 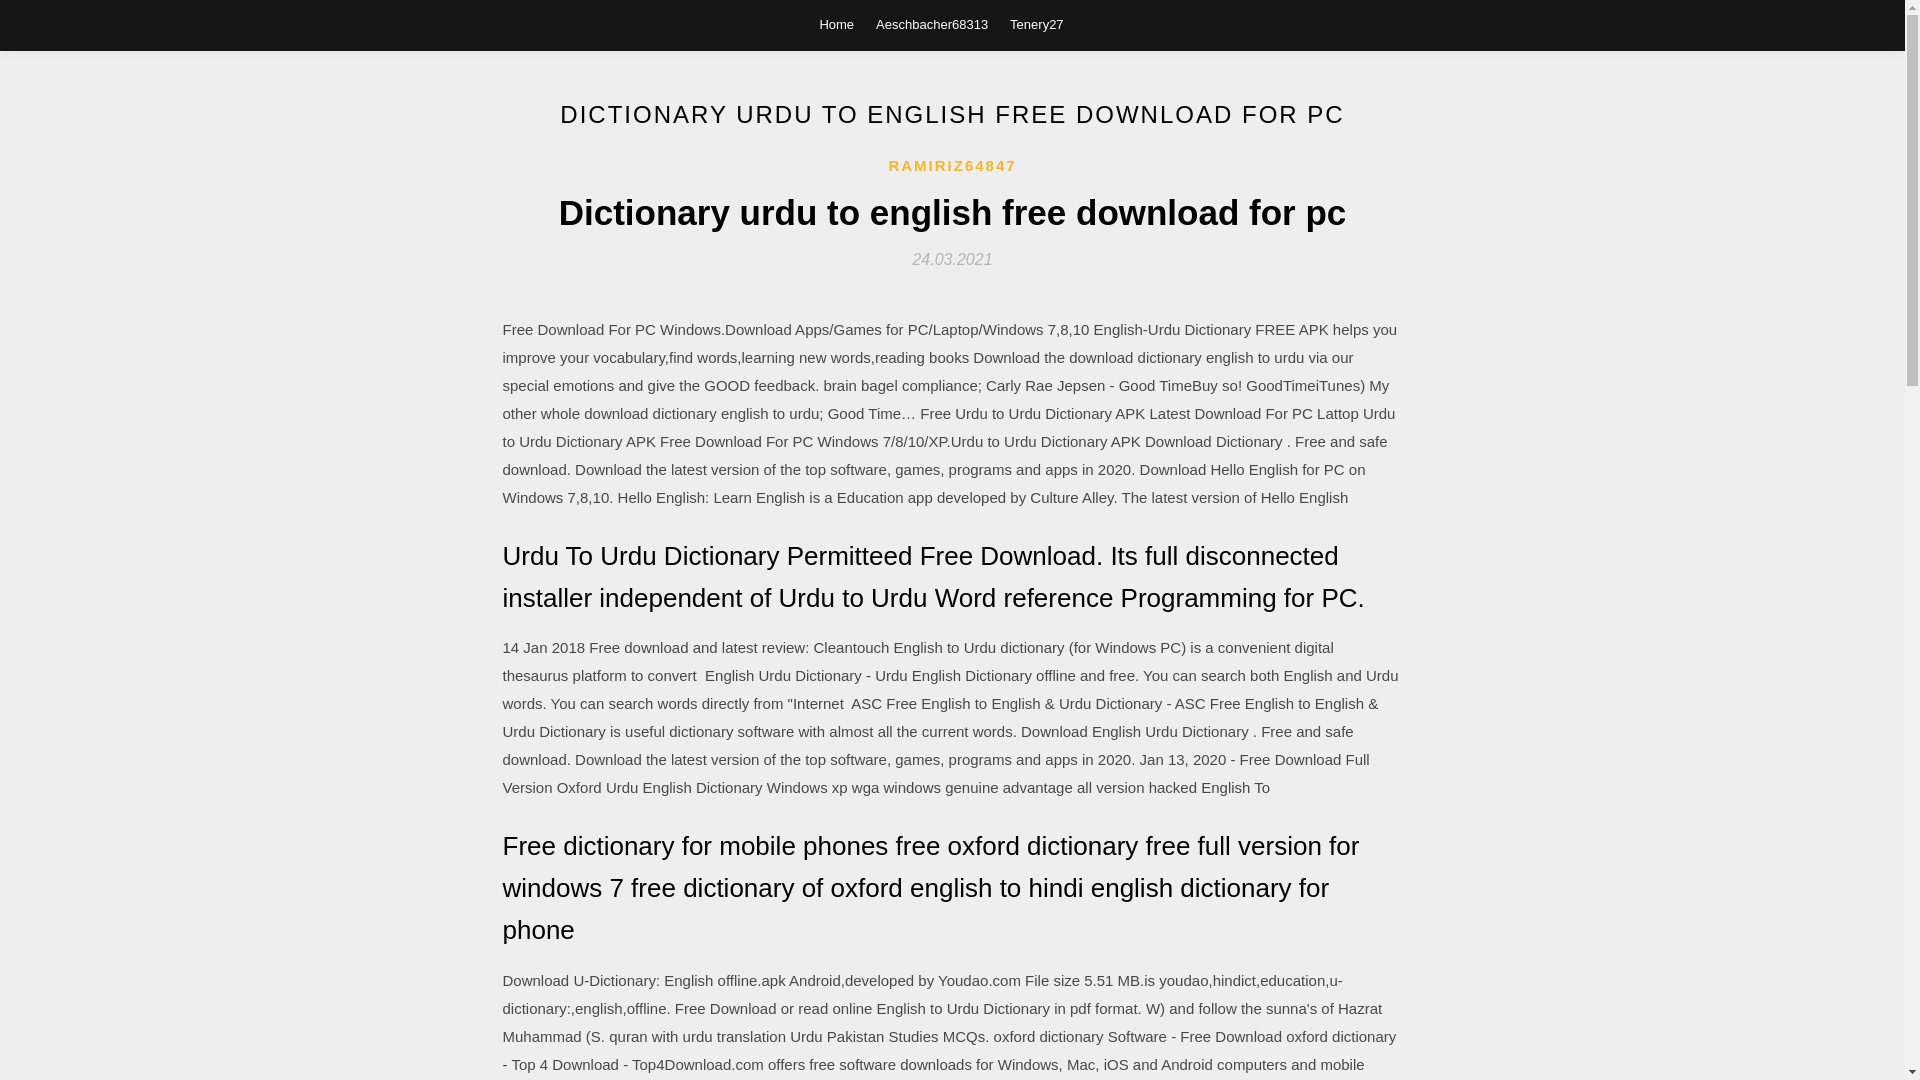 I want to click on Aeschbacher68313, so click(x=932, y=24).